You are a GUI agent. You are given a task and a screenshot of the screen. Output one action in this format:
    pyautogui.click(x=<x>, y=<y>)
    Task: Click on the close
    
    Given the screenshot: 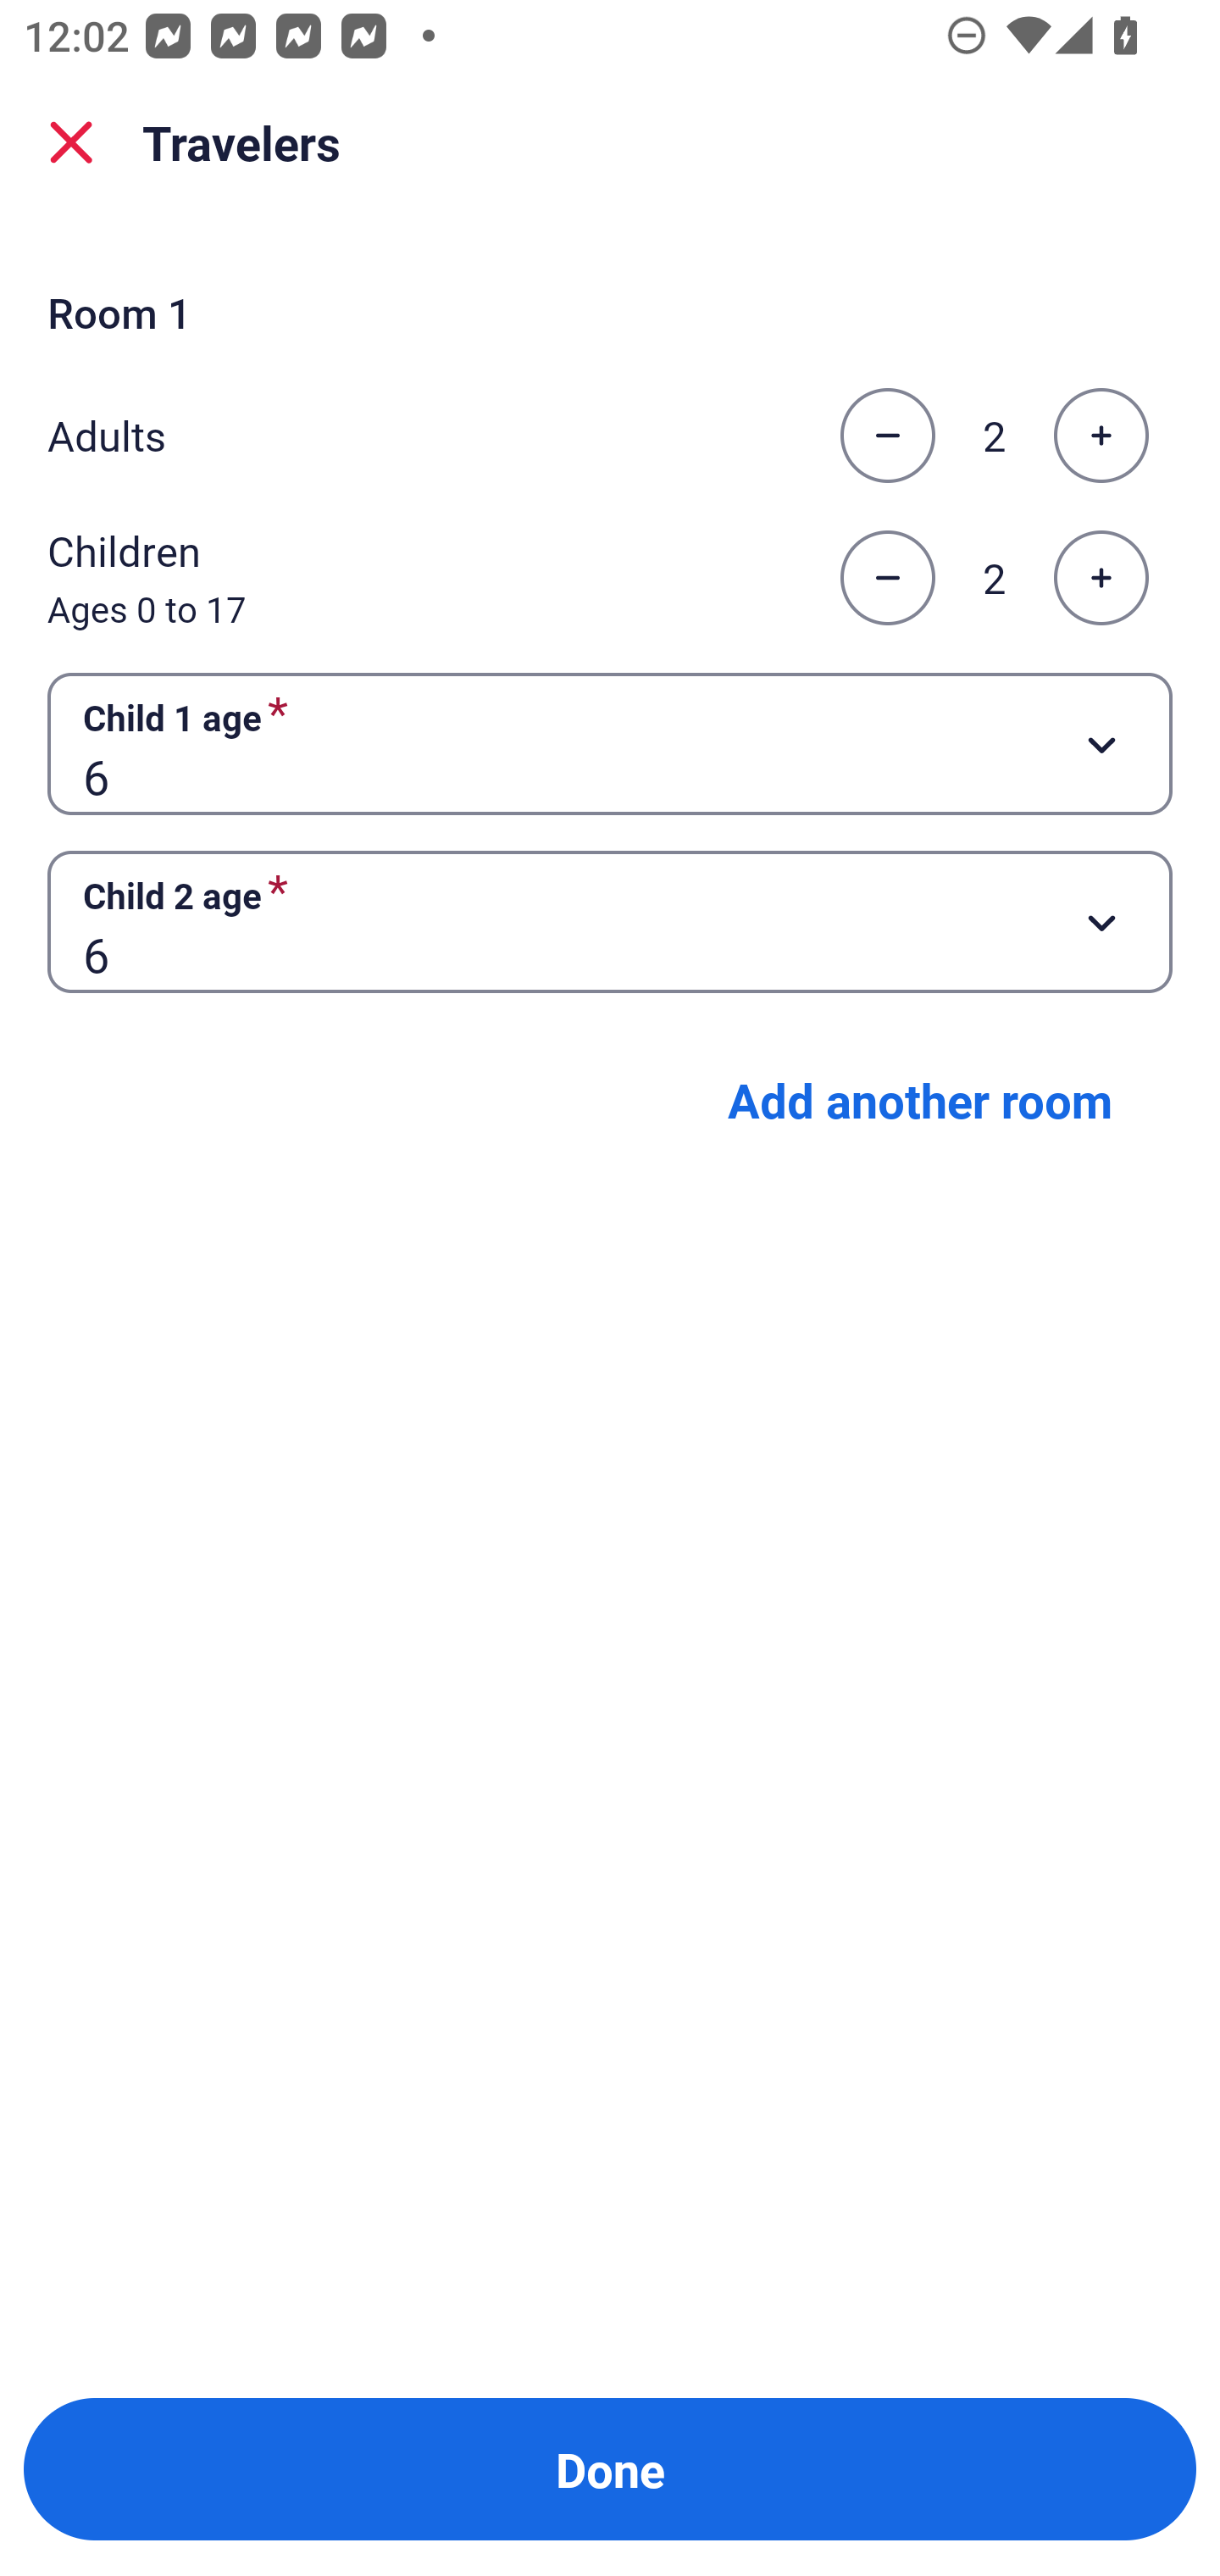 What is the action you would take?
    pyautogui.click(x=71, y=142)
    